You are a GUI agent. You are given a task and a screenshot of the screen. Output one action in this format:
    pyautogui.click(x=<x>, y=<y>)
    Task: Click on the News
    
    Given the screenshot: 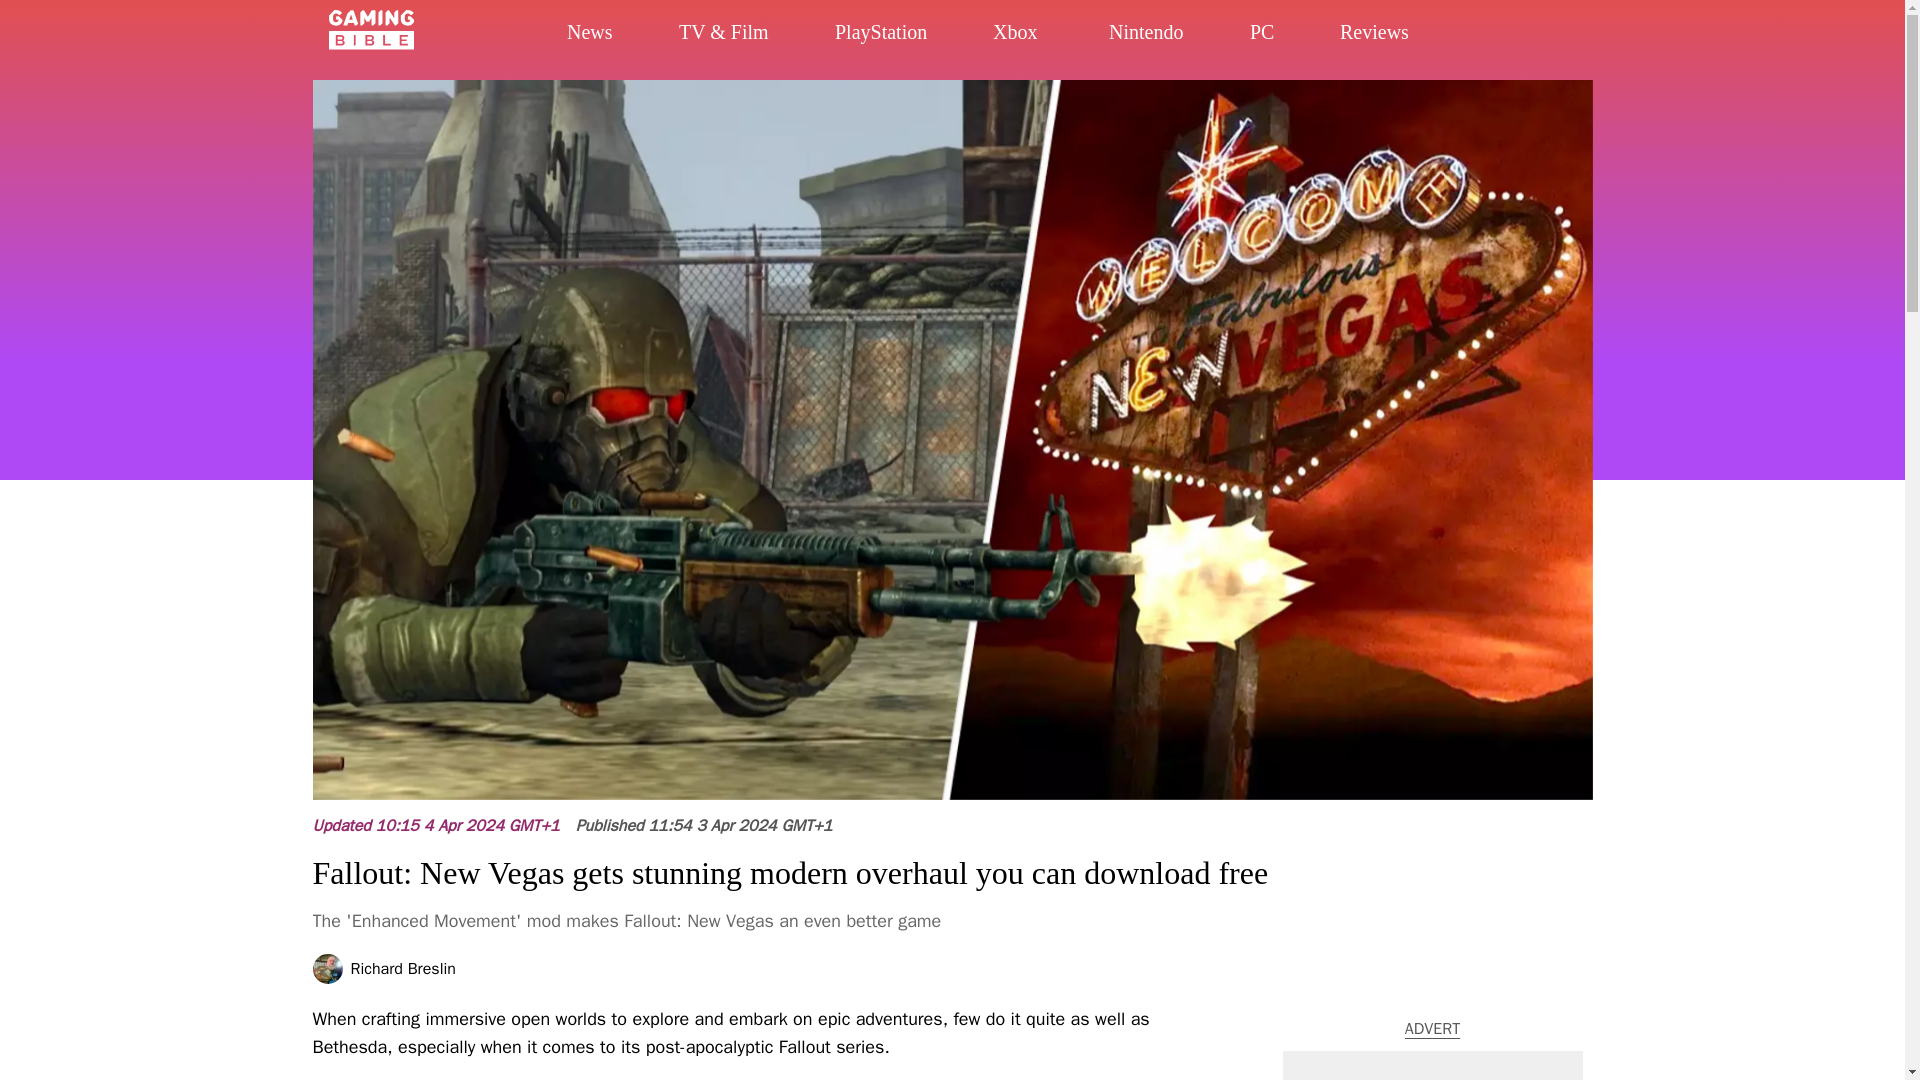 What is the action you would take?
    pyautogui.click(x=612, y=36)
    